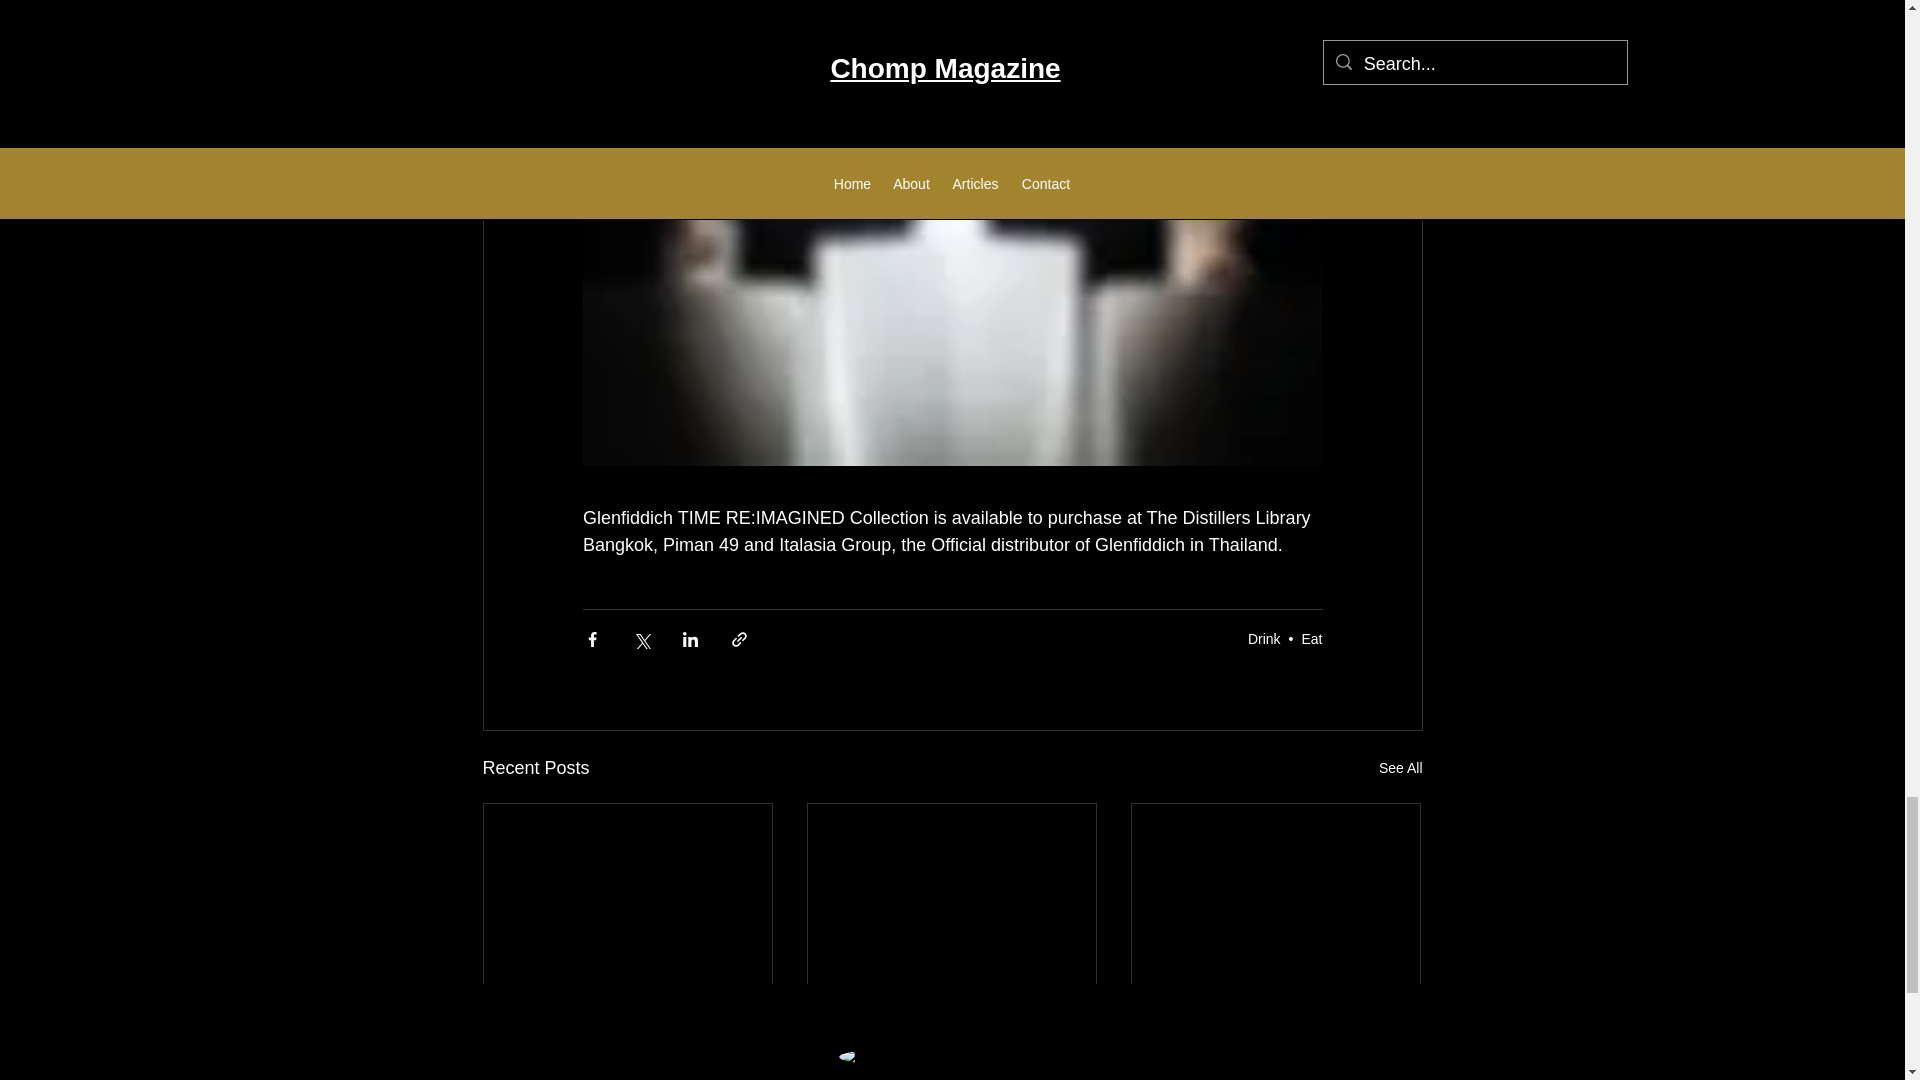 This screenshot has width=1920, height=1080. What do you see at coordinates (1312, 638) in the screenshot?
I see `Eat` at bounding box center [1312, 638].